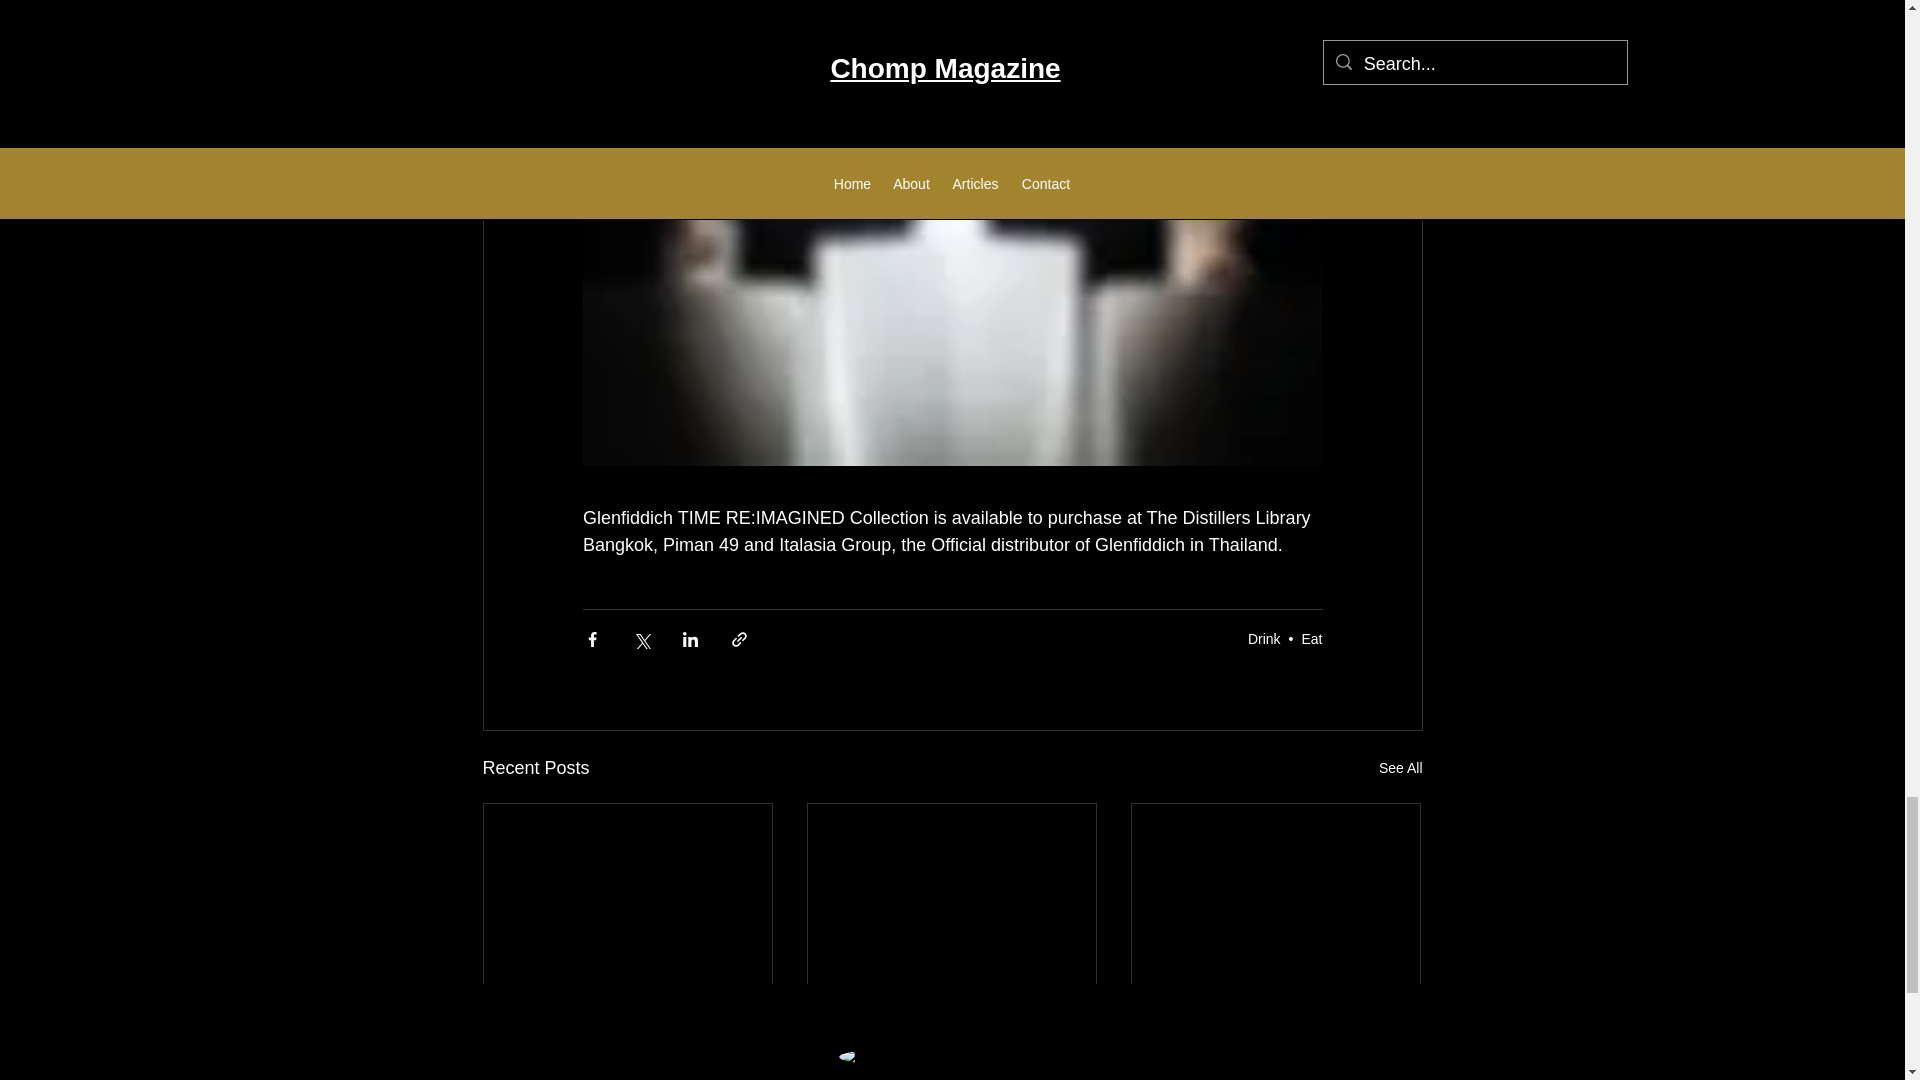 This screenshot has width=1920, height=1080. What do you see at coordinates (1312, 638) in the screenshot?
I see `Eat` at bounding box center [1312, 638].